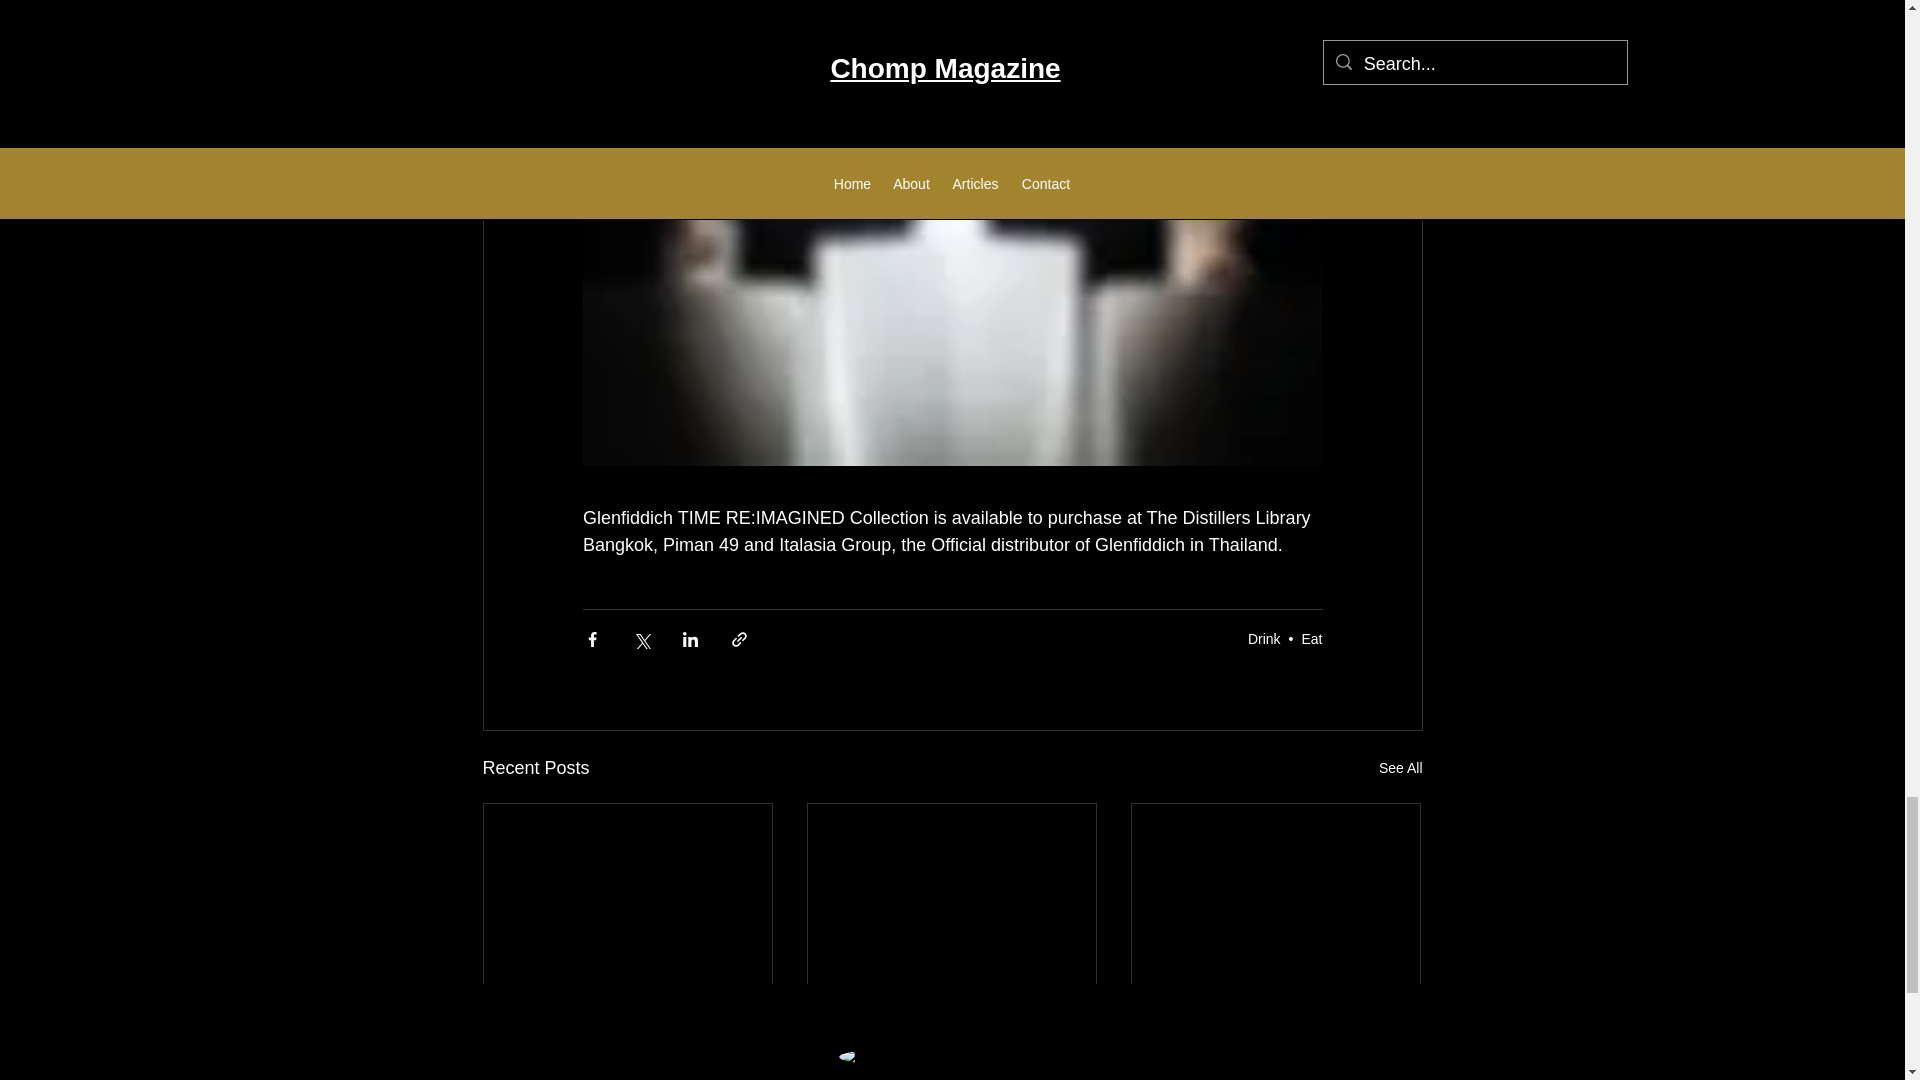 This screenshot has width=1920, height=1080. What do you see at coordinates (1312, 638) in the screenshot?
I see `Eat` at bounding box center [1312, 638].